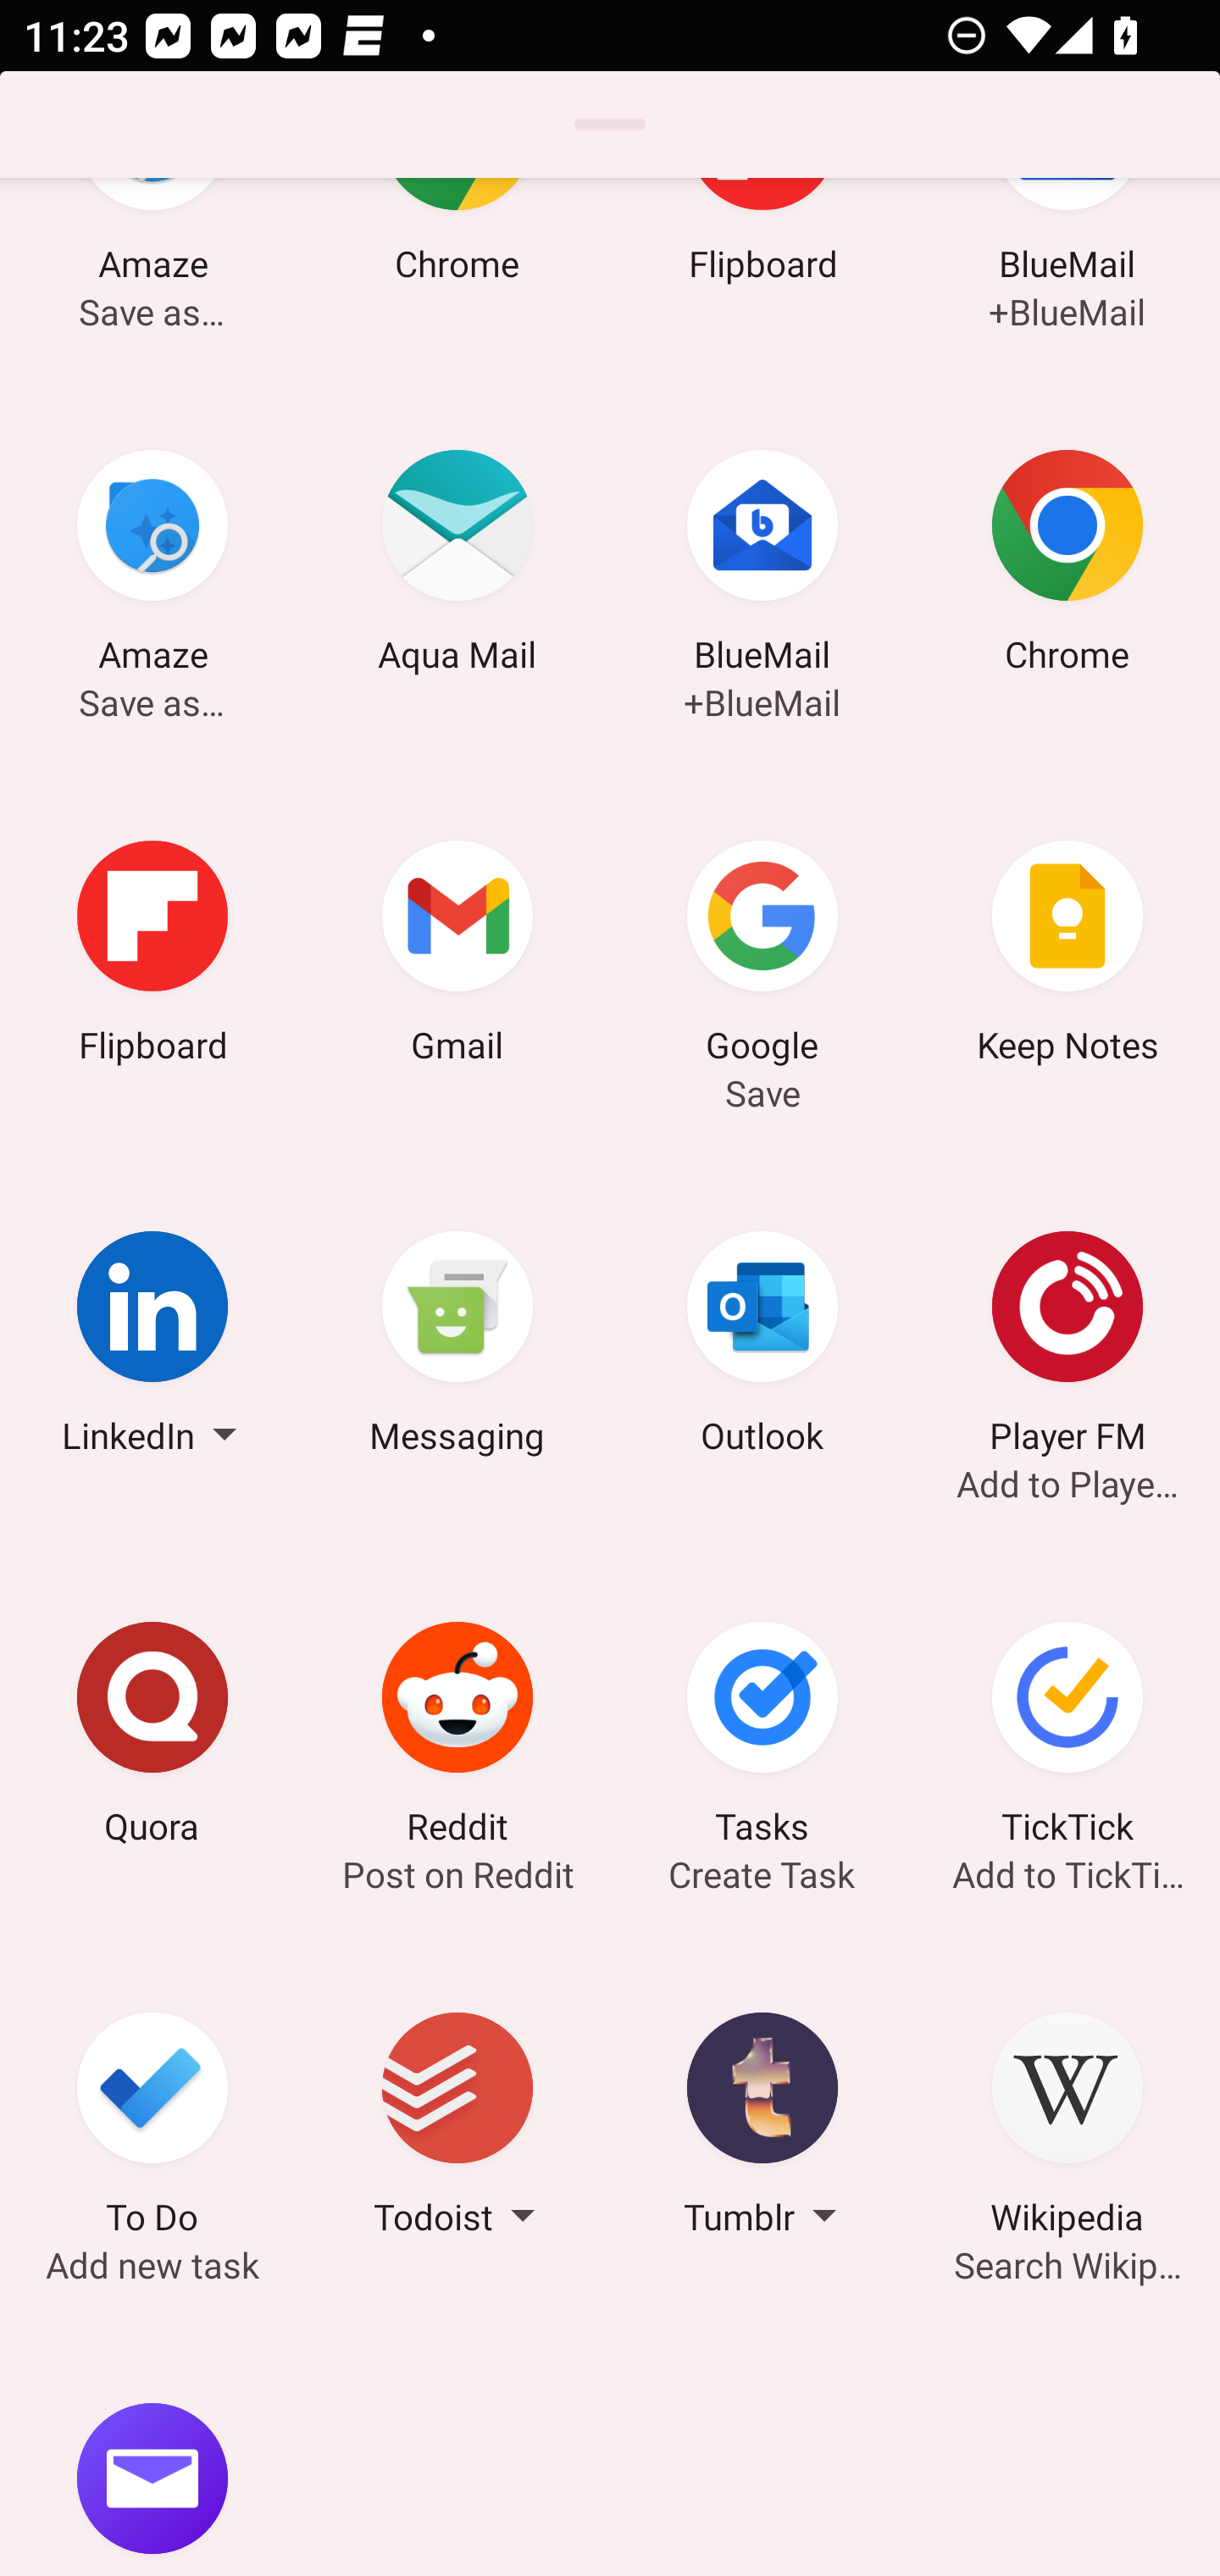 This screenshot has width=1220, height=2576. Describe the element at coordinates (762, 2129) in the screenshot. I see `Tumblr` at that location.